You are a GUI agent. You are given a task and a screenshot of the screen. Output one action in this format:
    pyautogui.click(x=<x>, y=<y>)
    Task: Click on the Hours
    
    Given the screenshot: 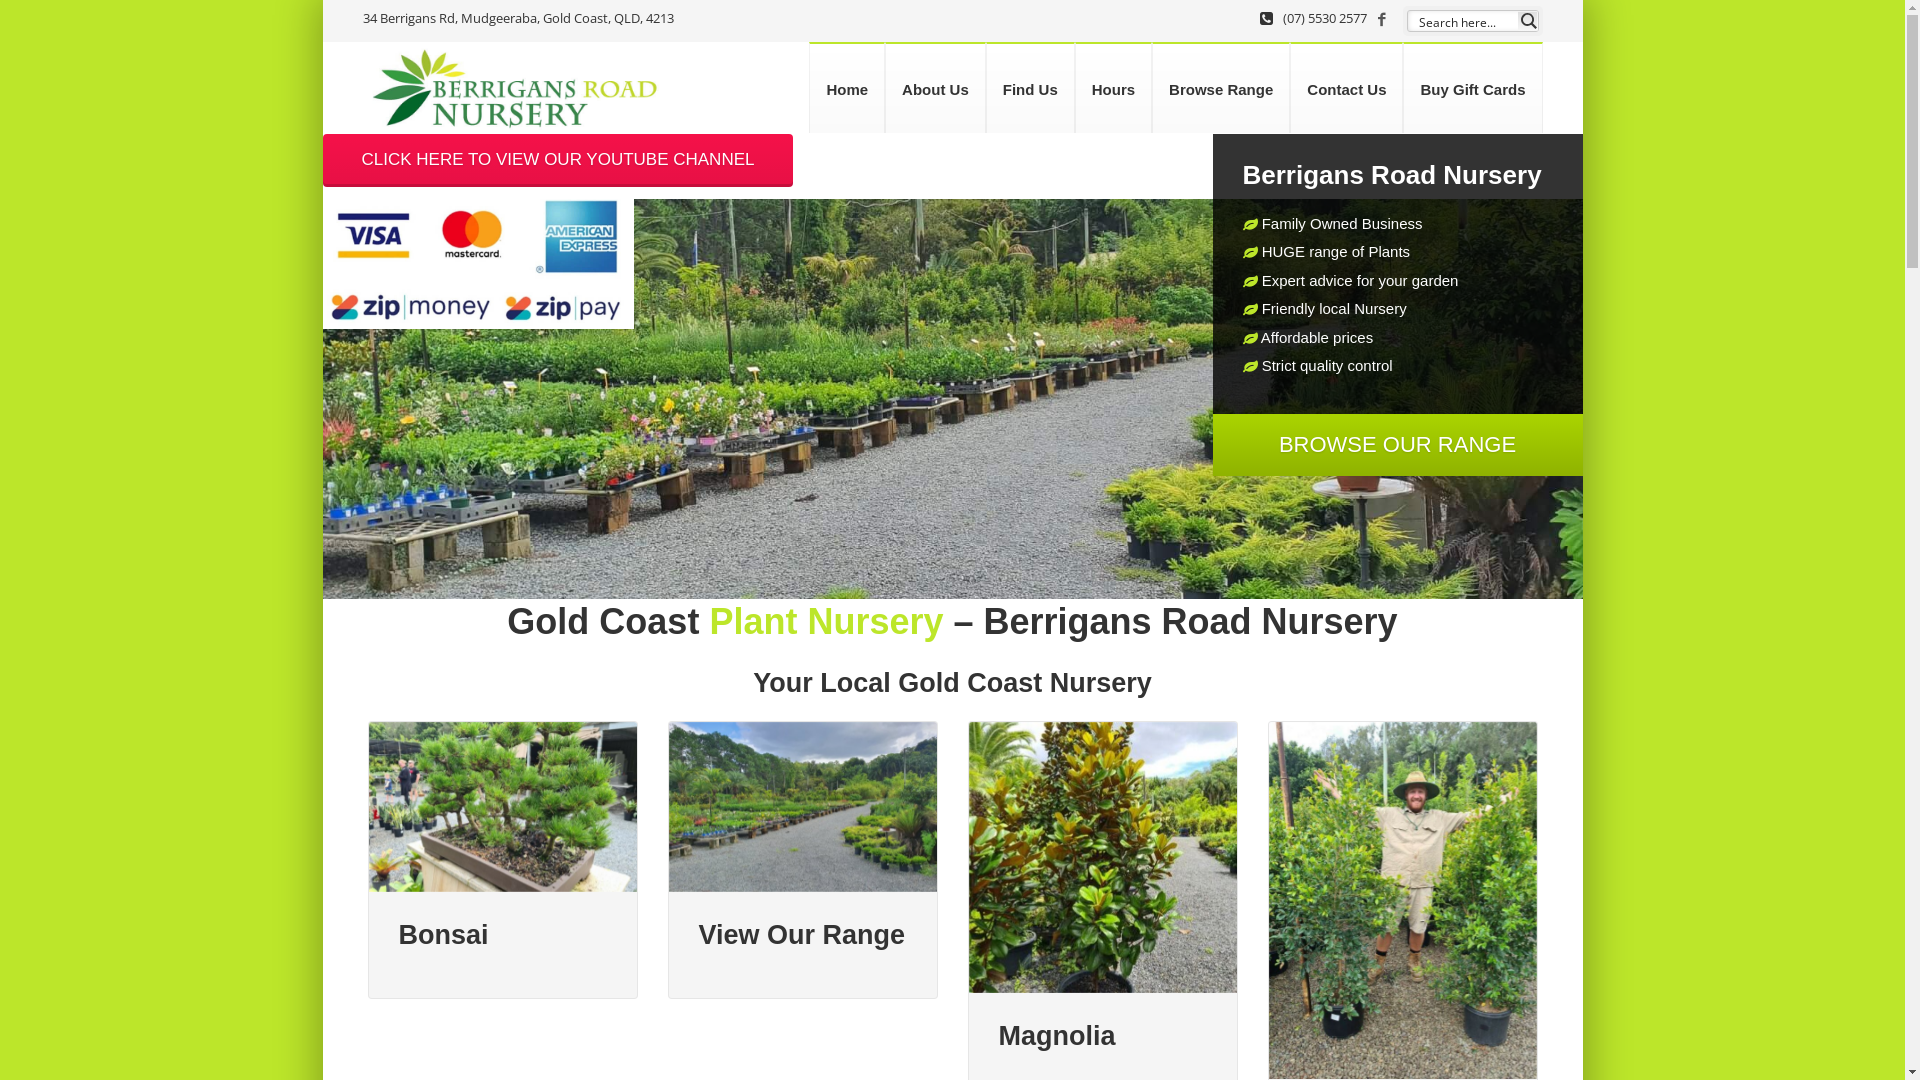 What is the action you would take?
    pyautogui.click(x=1114, y=88)
    